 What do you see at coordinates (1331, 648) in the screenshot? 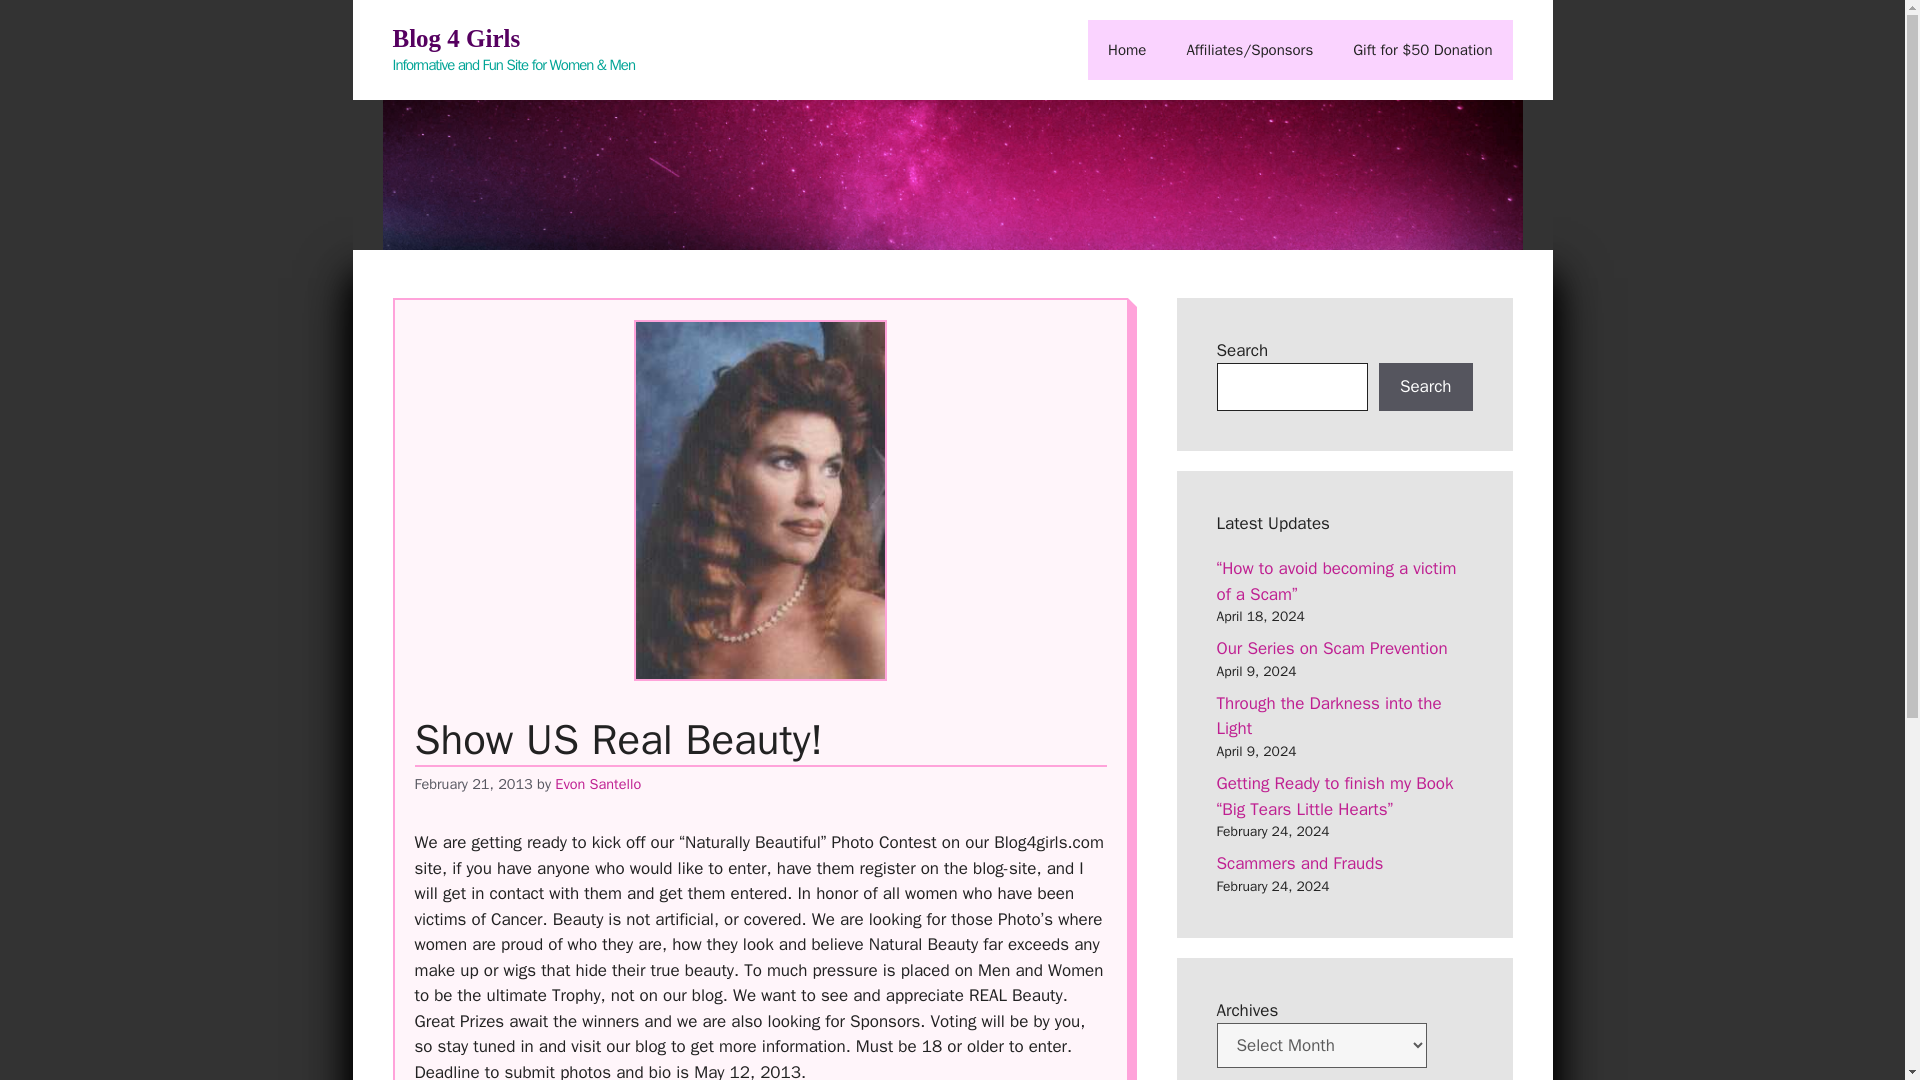
I see `Our Series on Scam Prevention` at bounding box center [1331, 648].